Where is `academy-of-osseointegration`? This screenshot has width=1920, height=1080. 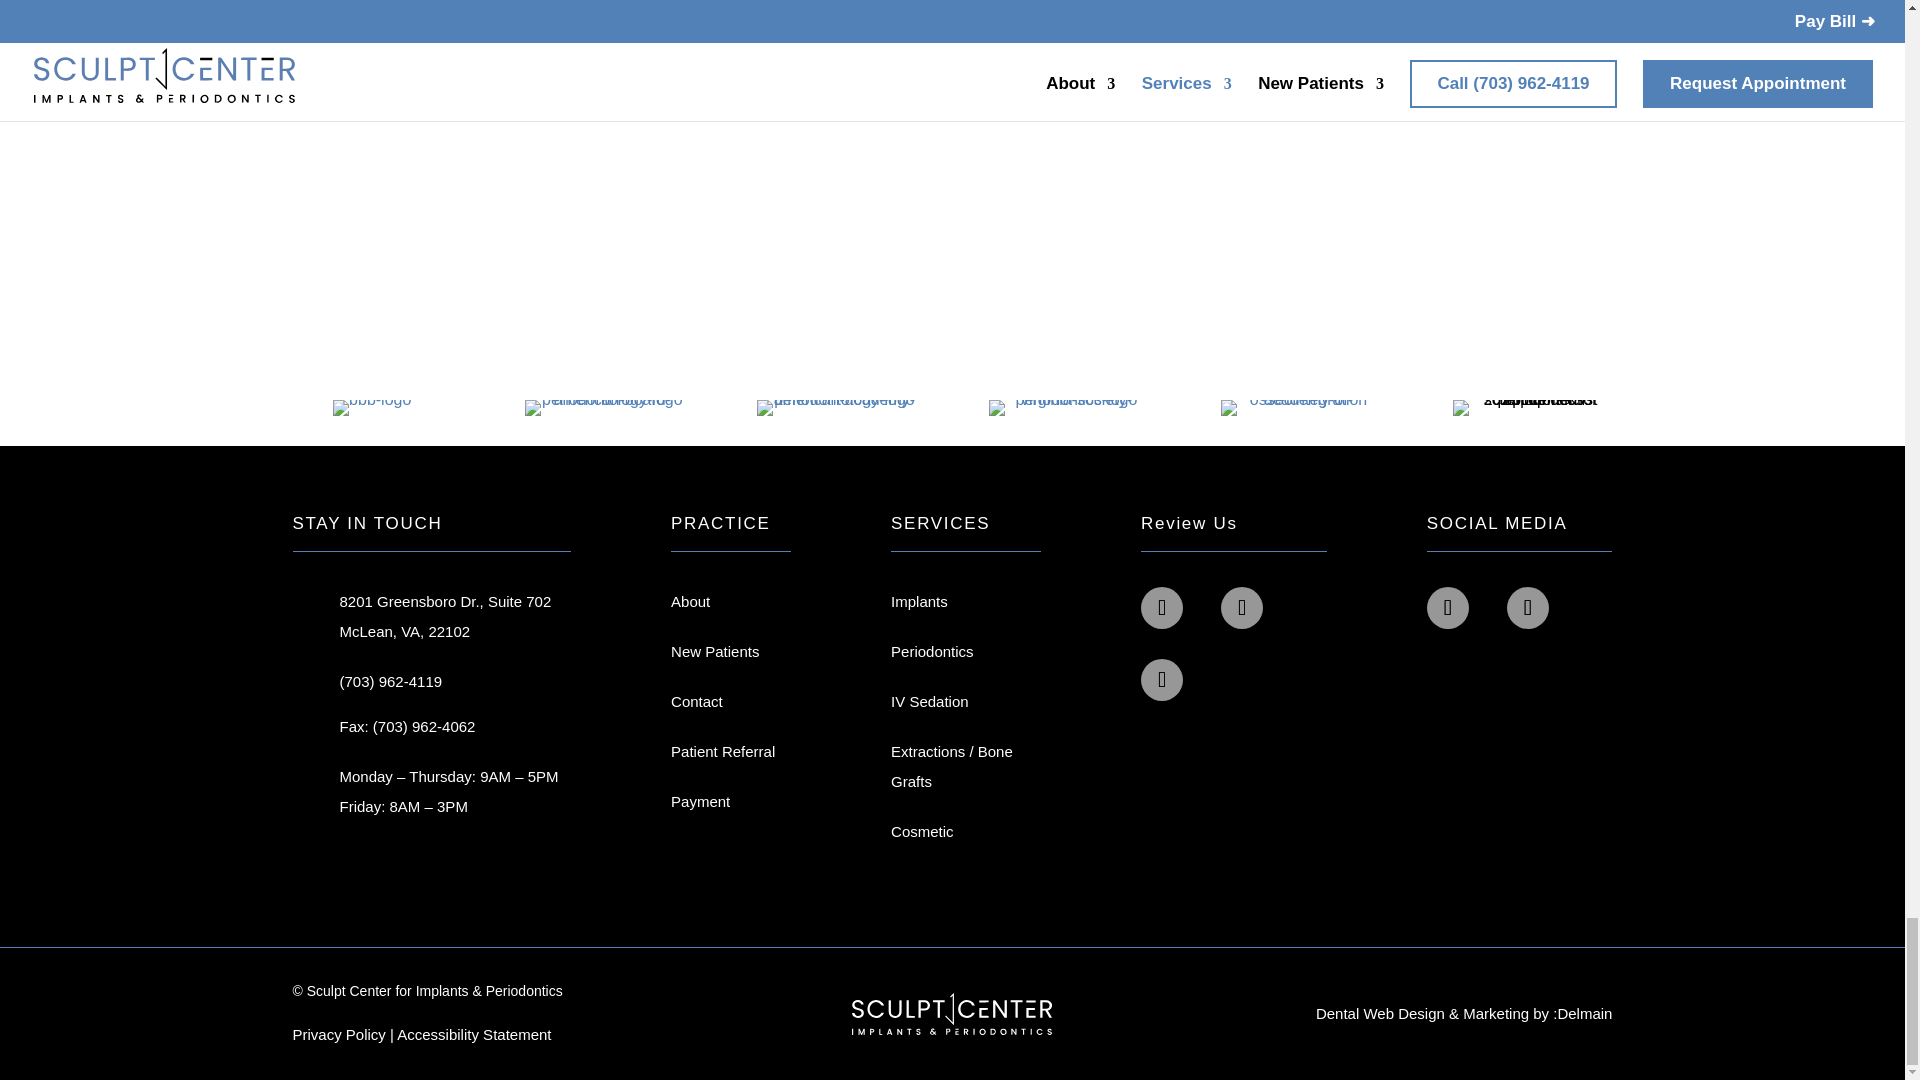 academy-of-osseointegration is located at coordinates (1300, 407).